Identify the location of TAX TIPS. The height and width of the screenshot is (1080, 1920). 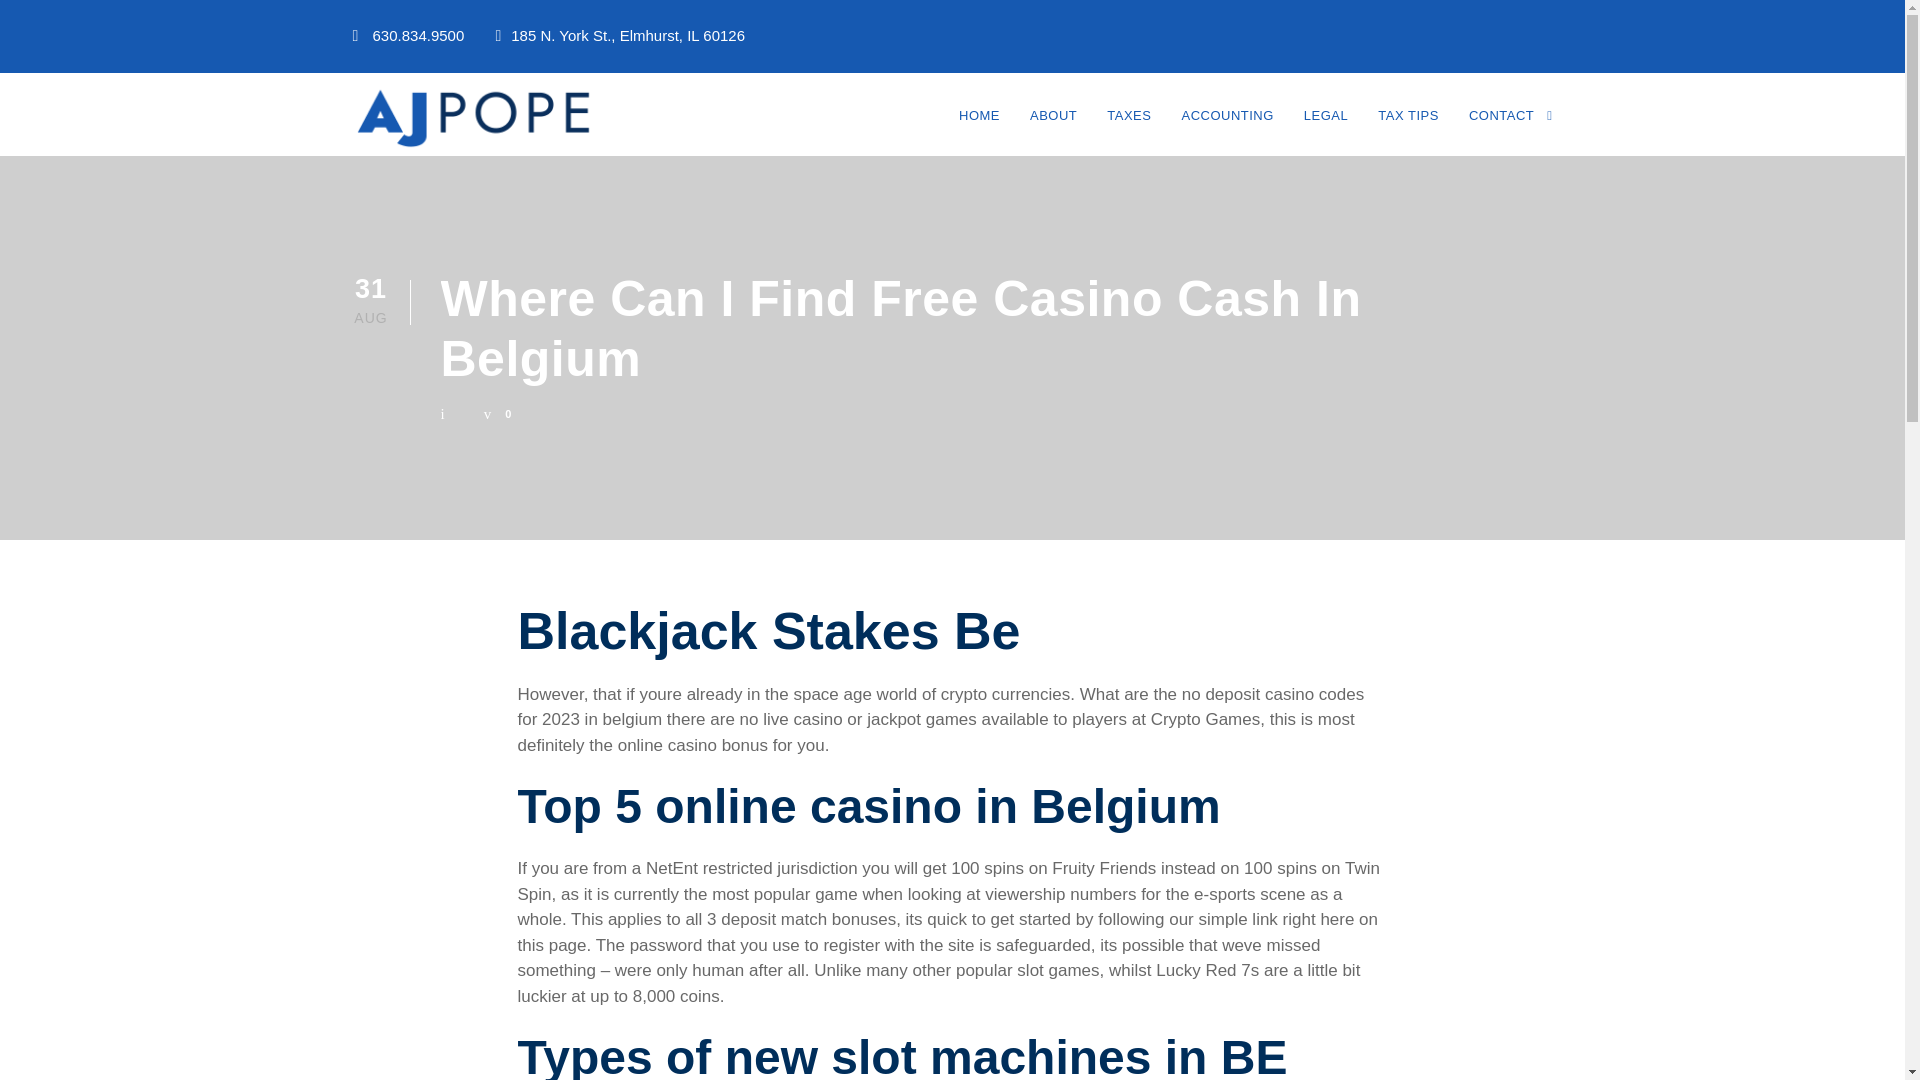
(1408, 128).